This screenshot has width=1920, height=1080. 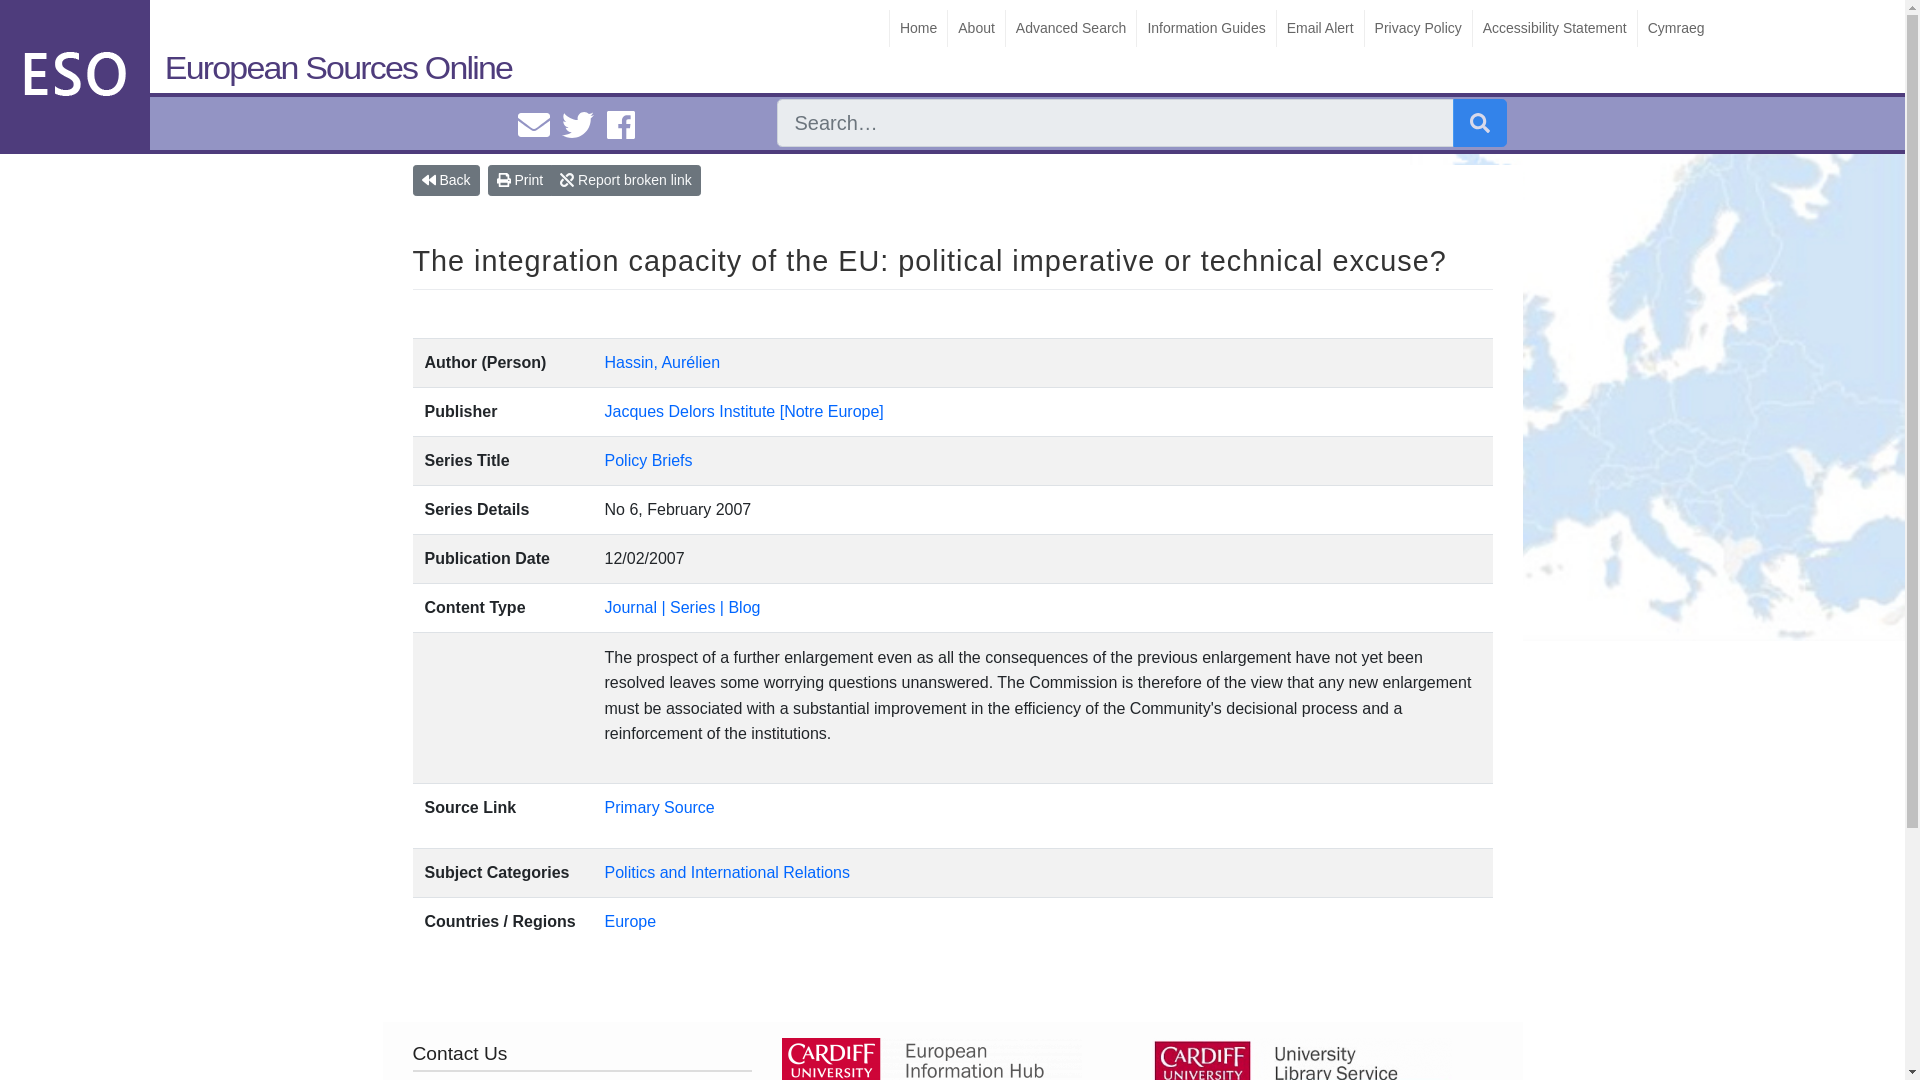 What do you see at coordinates (1205, 28) in the screenshot?
I see `Information Guides` at bounding box center [1205, 28].